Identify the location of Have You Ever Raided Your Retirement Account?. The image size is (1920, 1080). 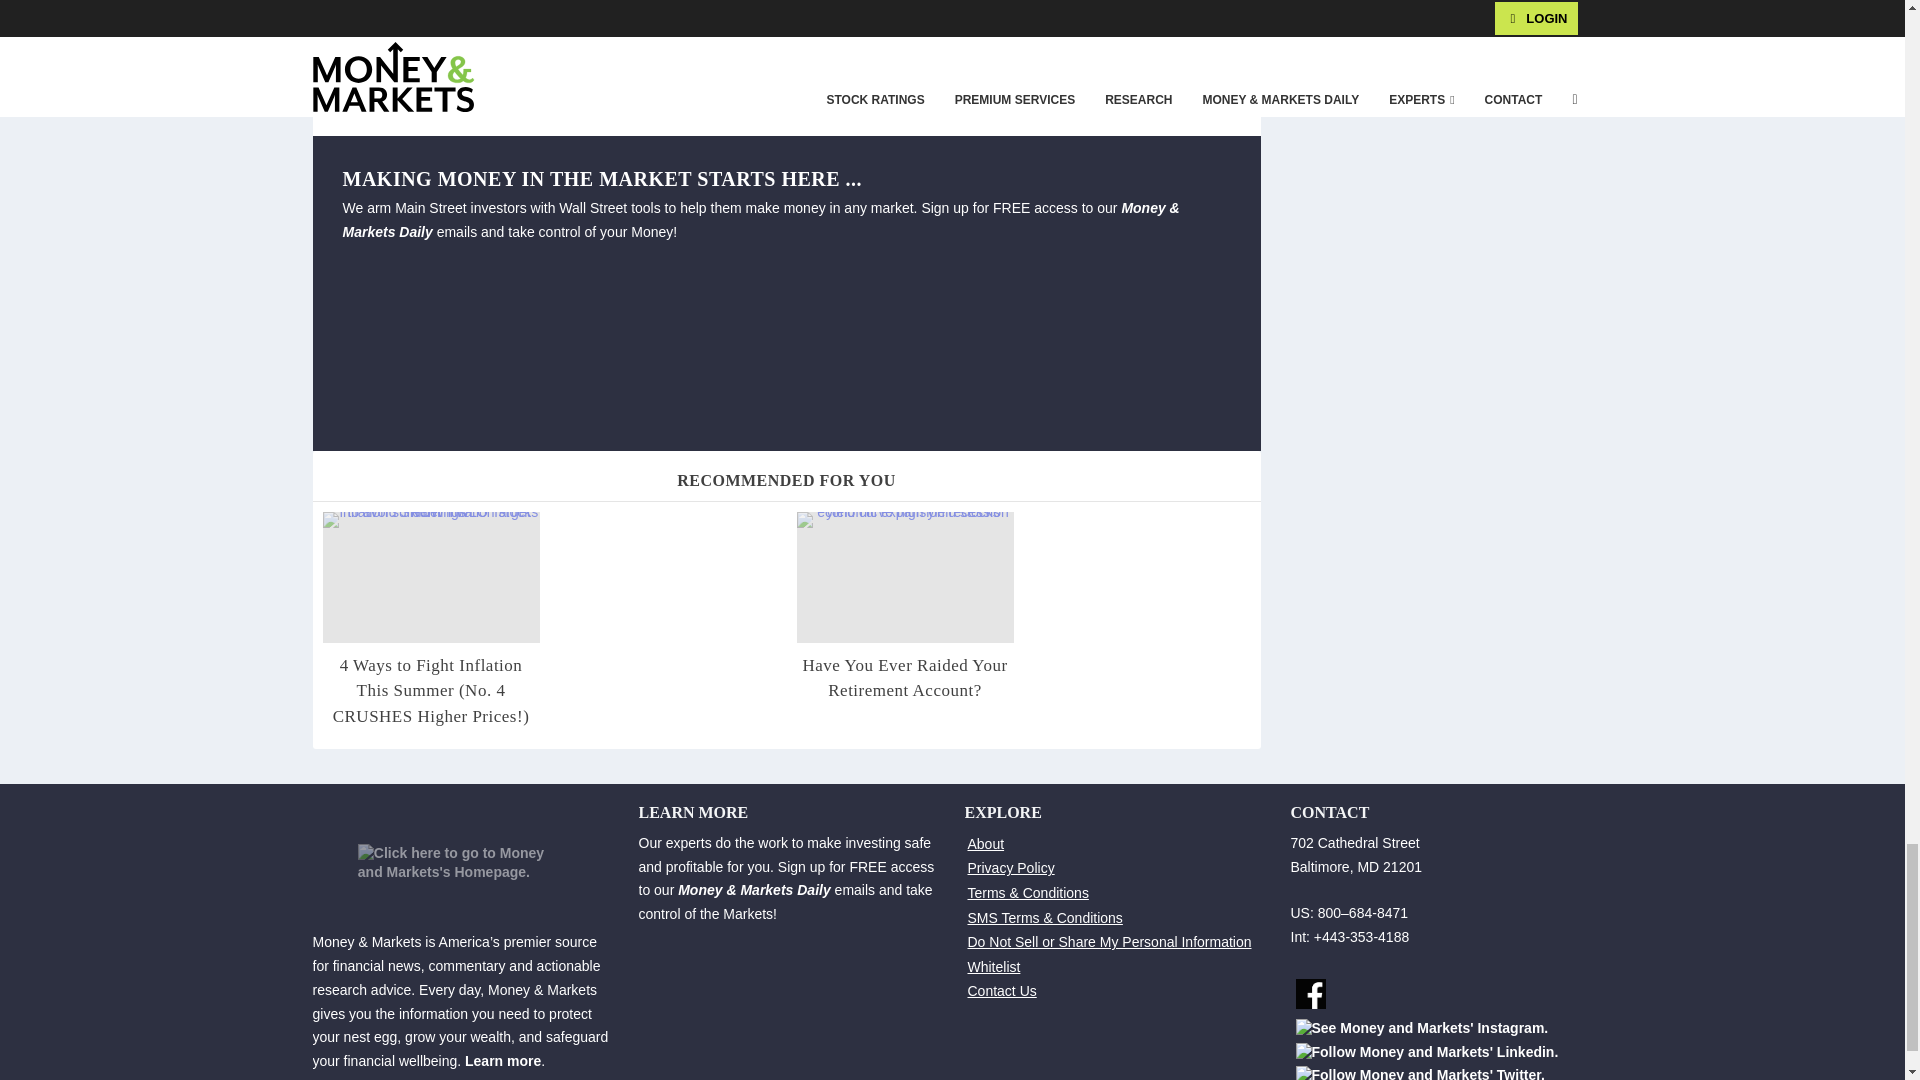
(904, 678).